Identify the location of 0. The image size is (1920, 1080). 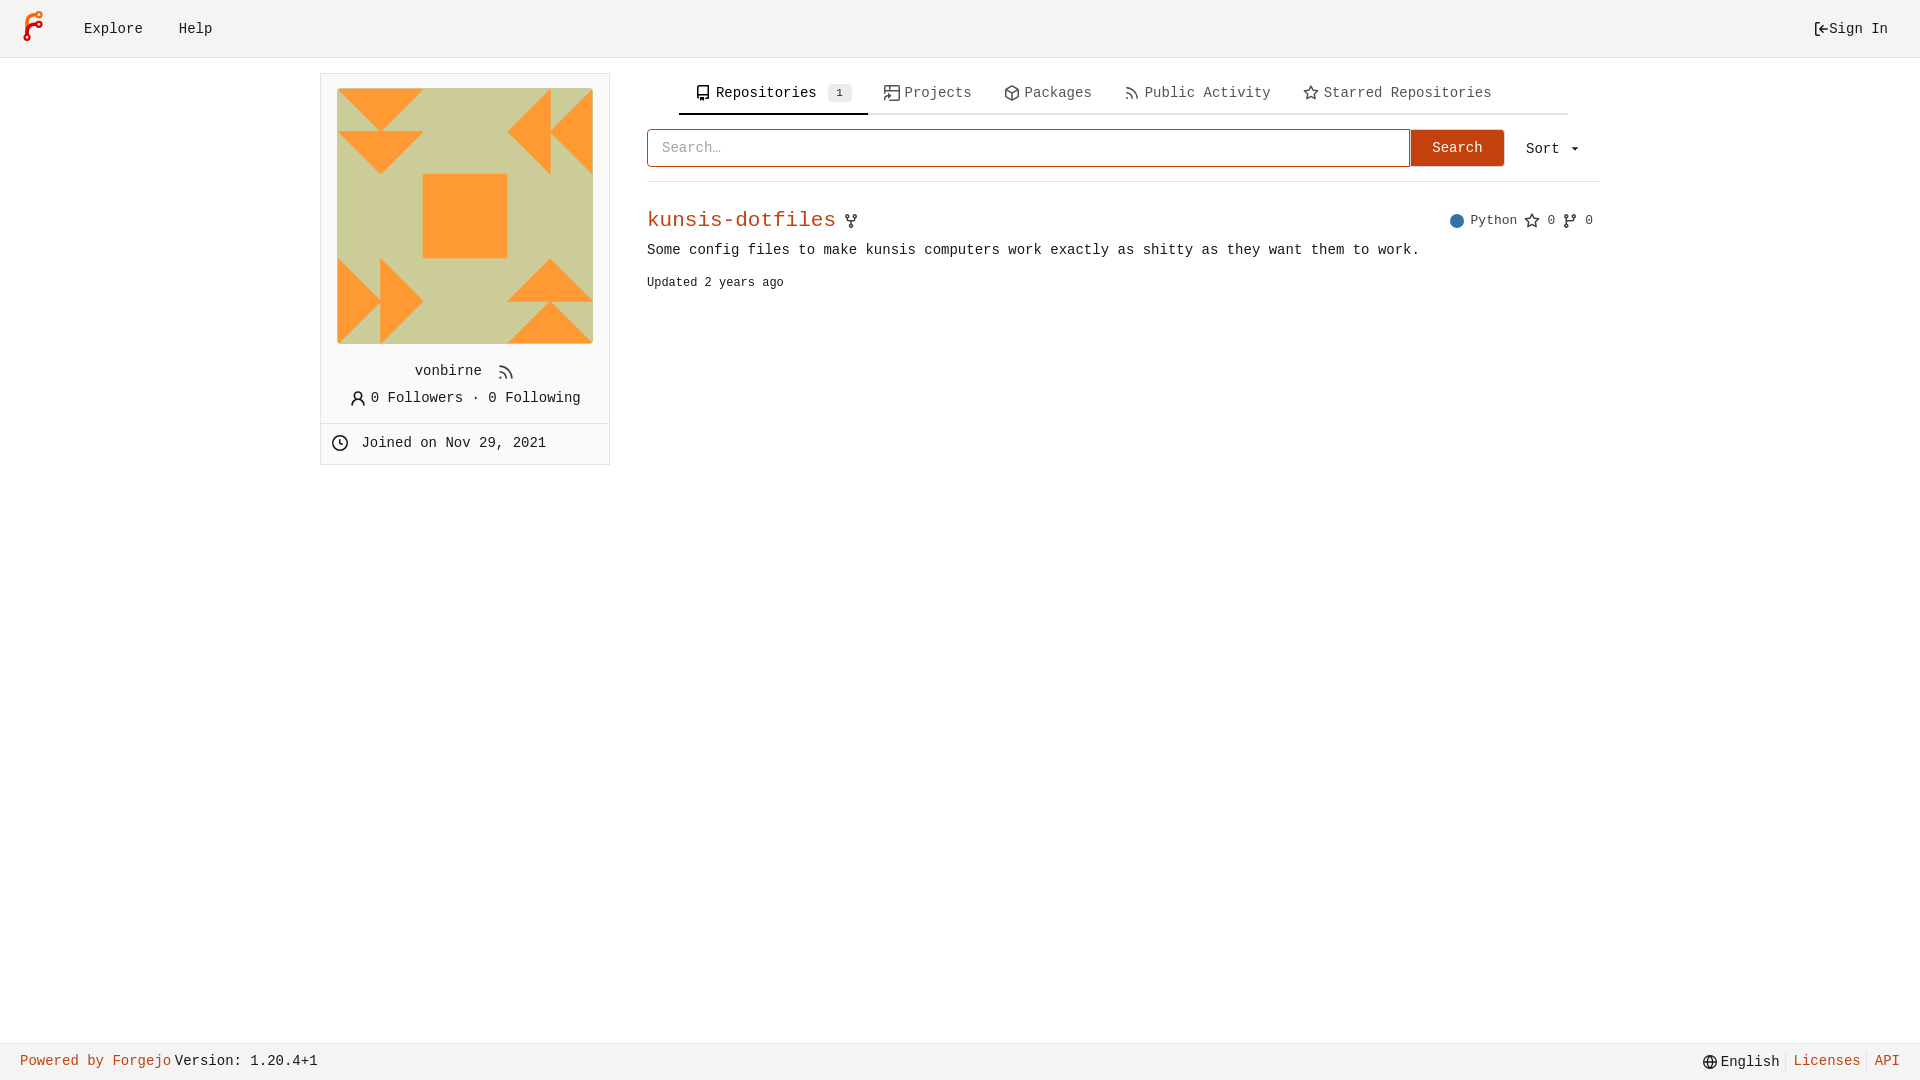
(1578, 220).